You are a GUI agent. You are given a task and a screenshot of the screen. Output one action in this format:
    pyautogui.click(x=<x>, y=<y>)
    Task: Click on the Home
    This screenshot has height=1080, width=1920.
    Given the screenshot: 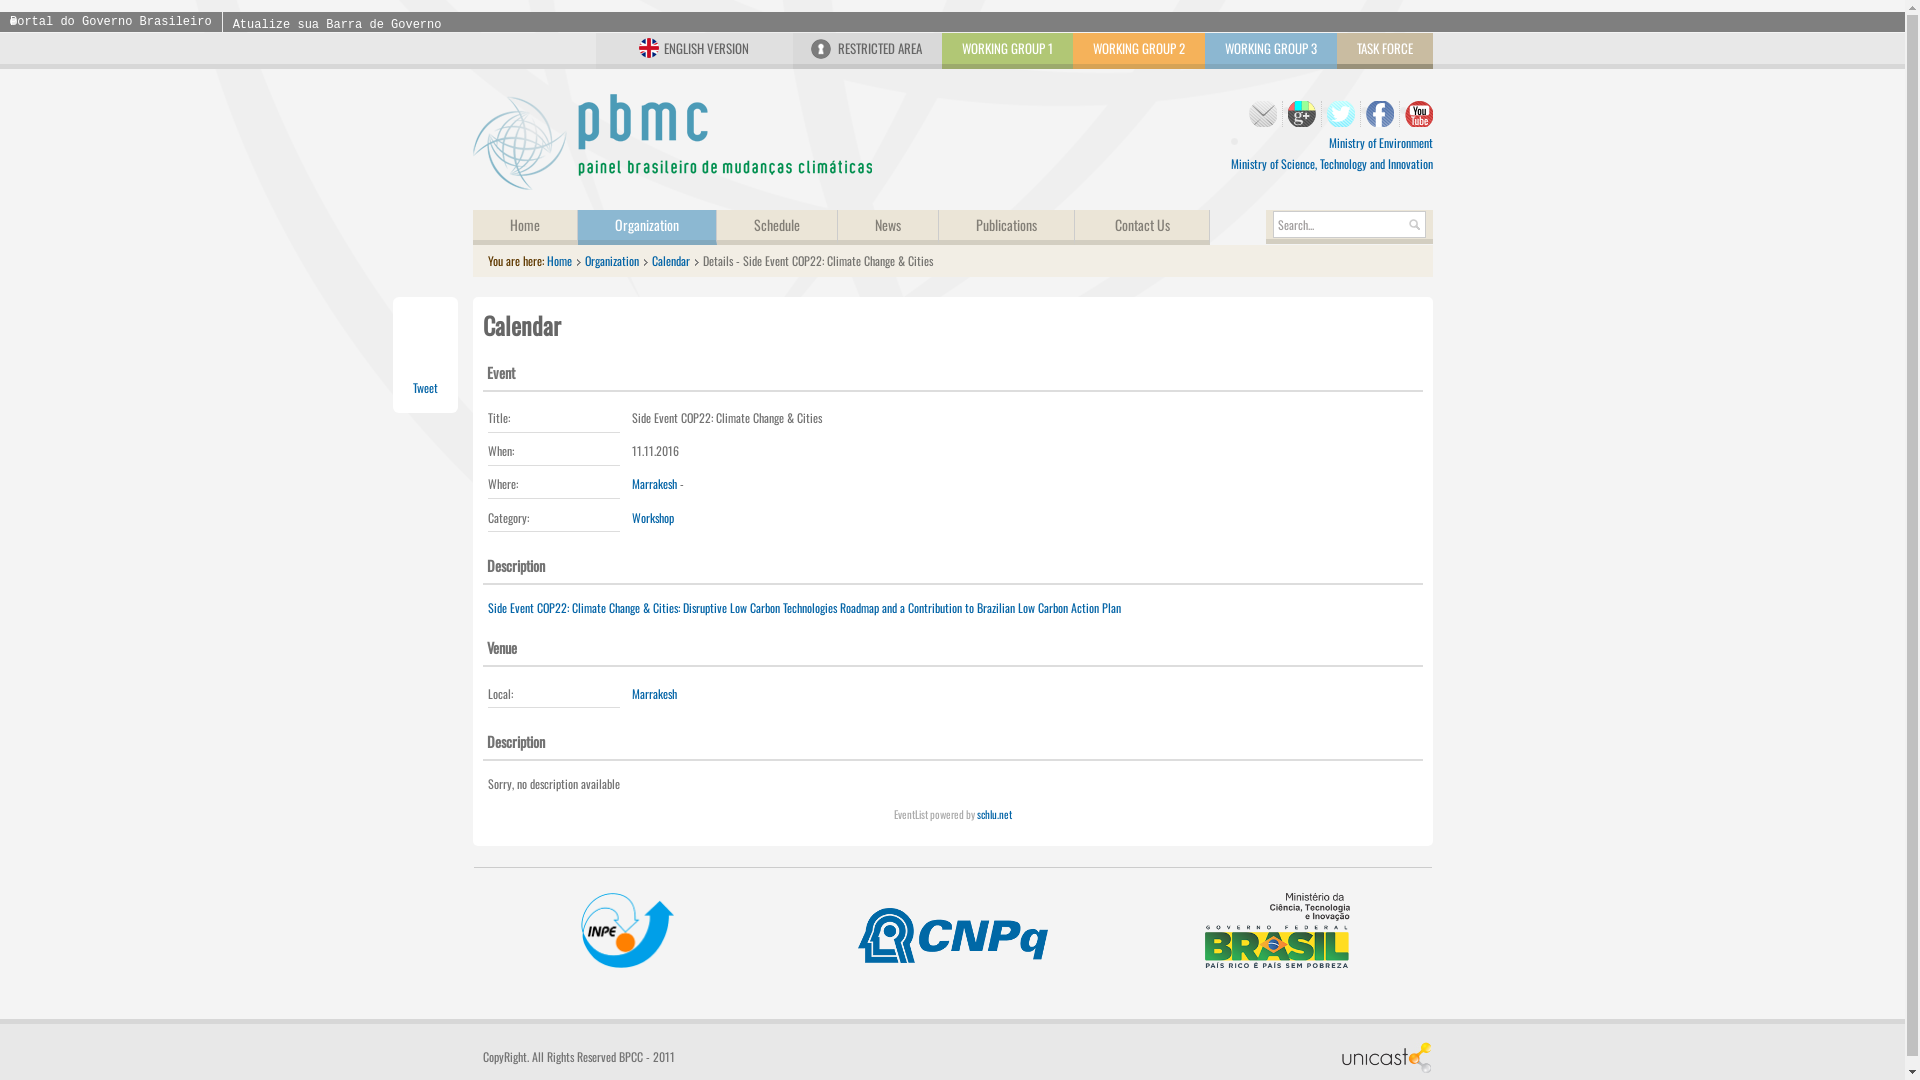 What is the action you would take?
    pyautogui.click(x=524, y=228)
    